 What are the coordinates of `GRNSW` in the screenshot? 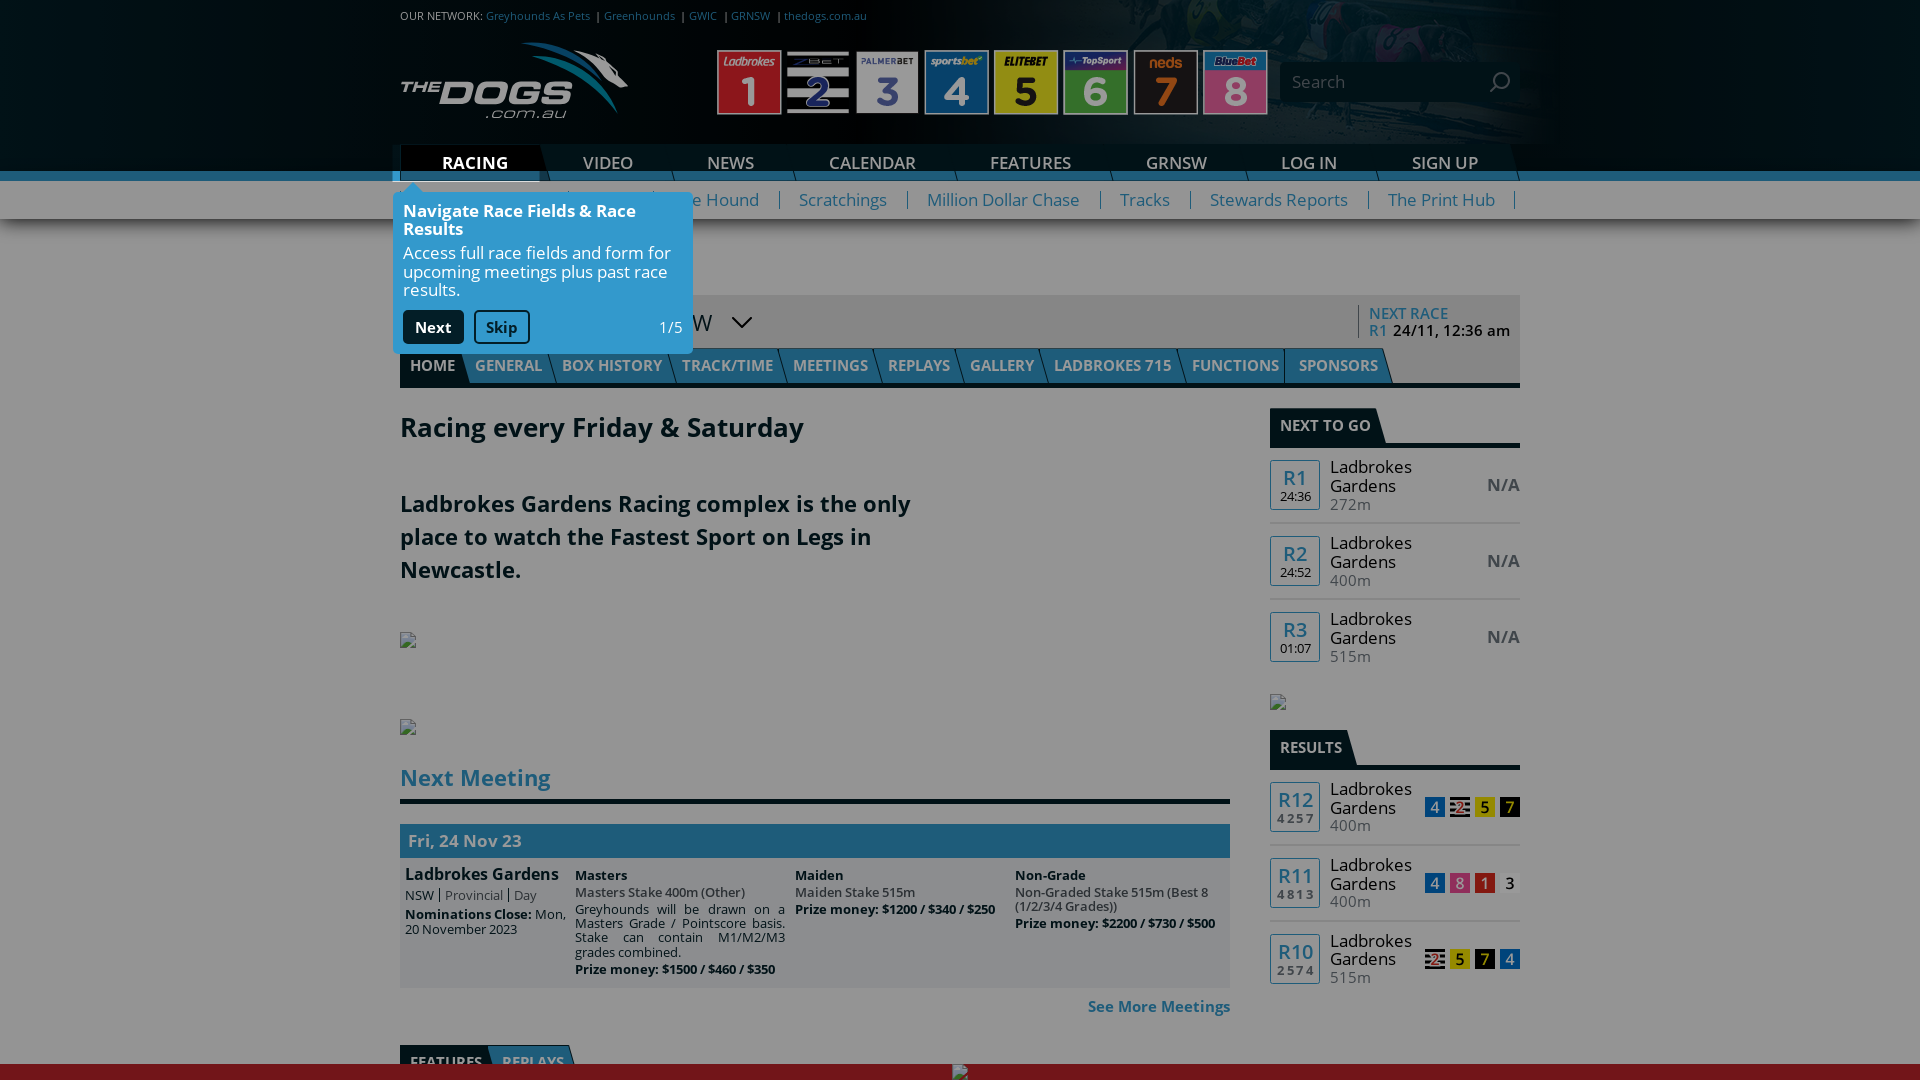 It's located at (1177, 162).